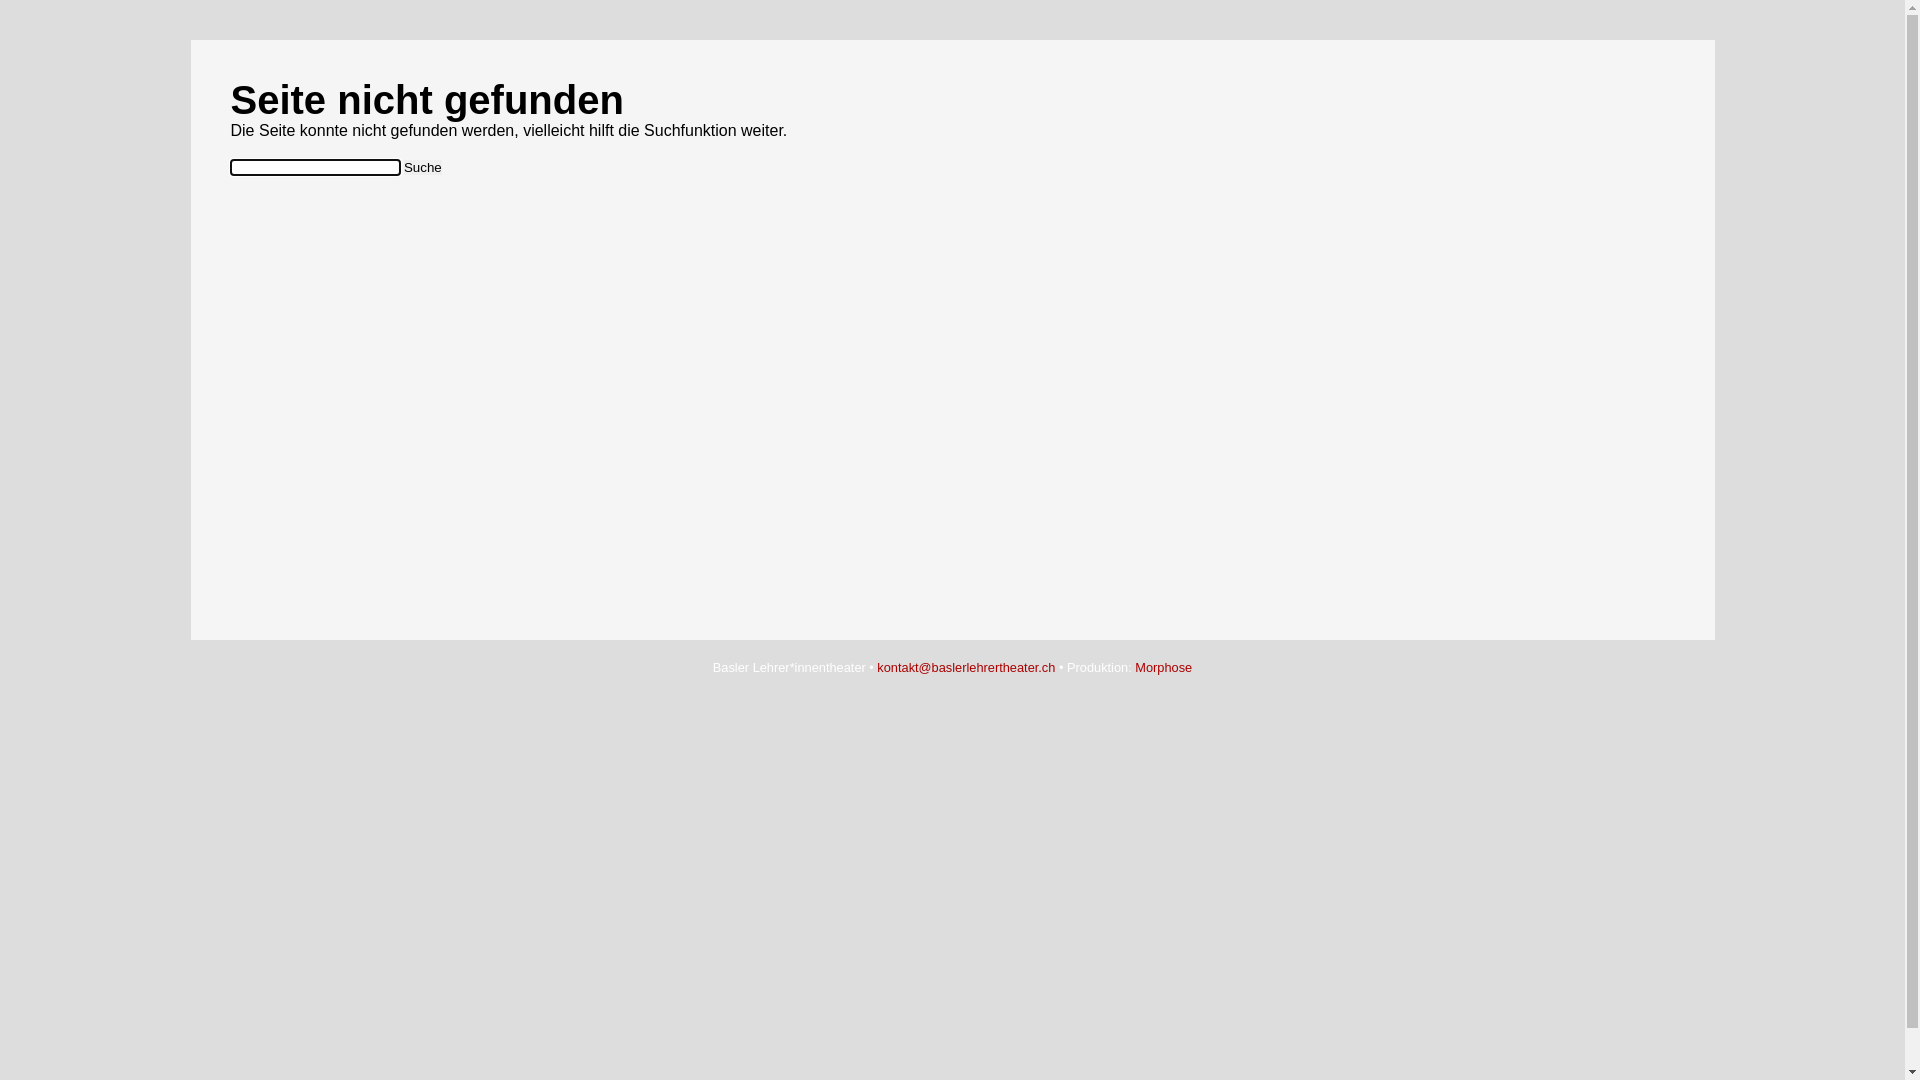 This screenshot has width=1920, height=1080. I want to click on kontakt@baslerlehrertheater.ch, so click(966, 668).